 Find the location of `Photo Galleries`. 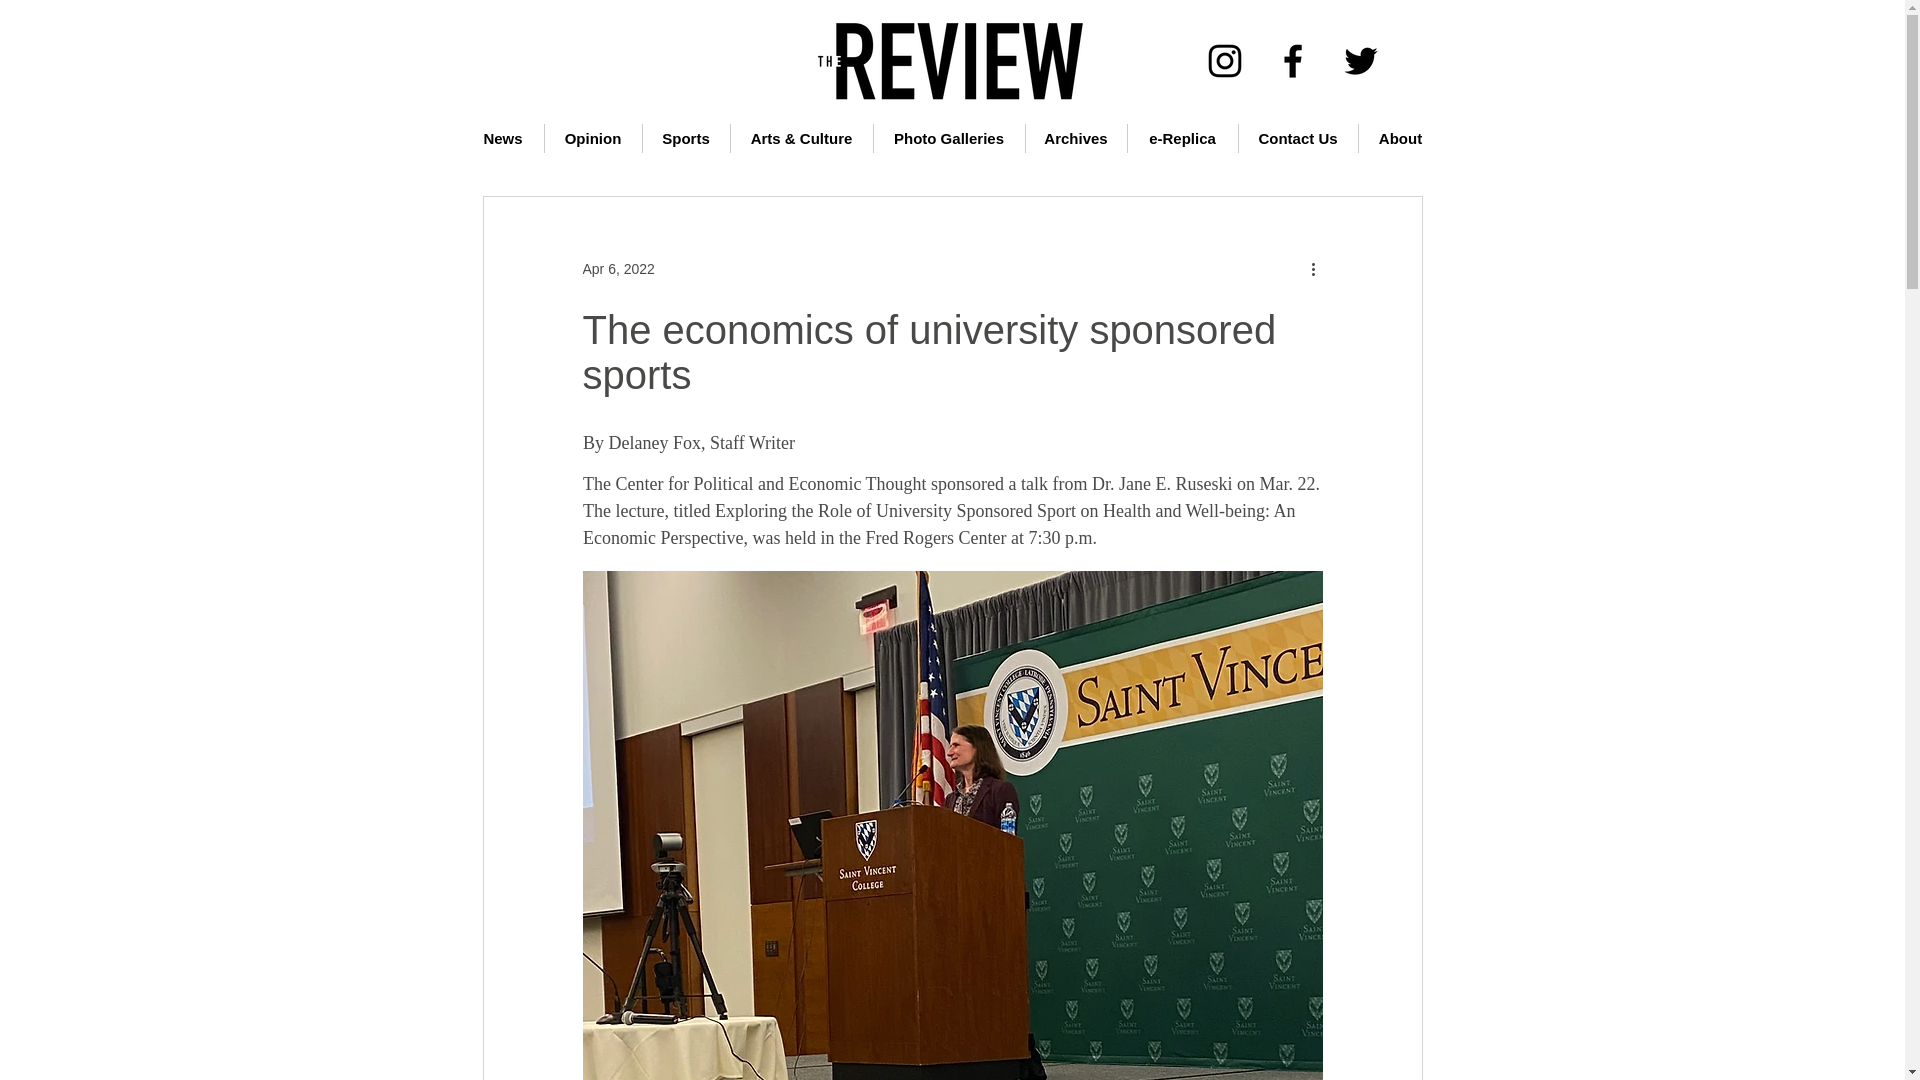

Photo Galleries is located at coordinates (949, 138).